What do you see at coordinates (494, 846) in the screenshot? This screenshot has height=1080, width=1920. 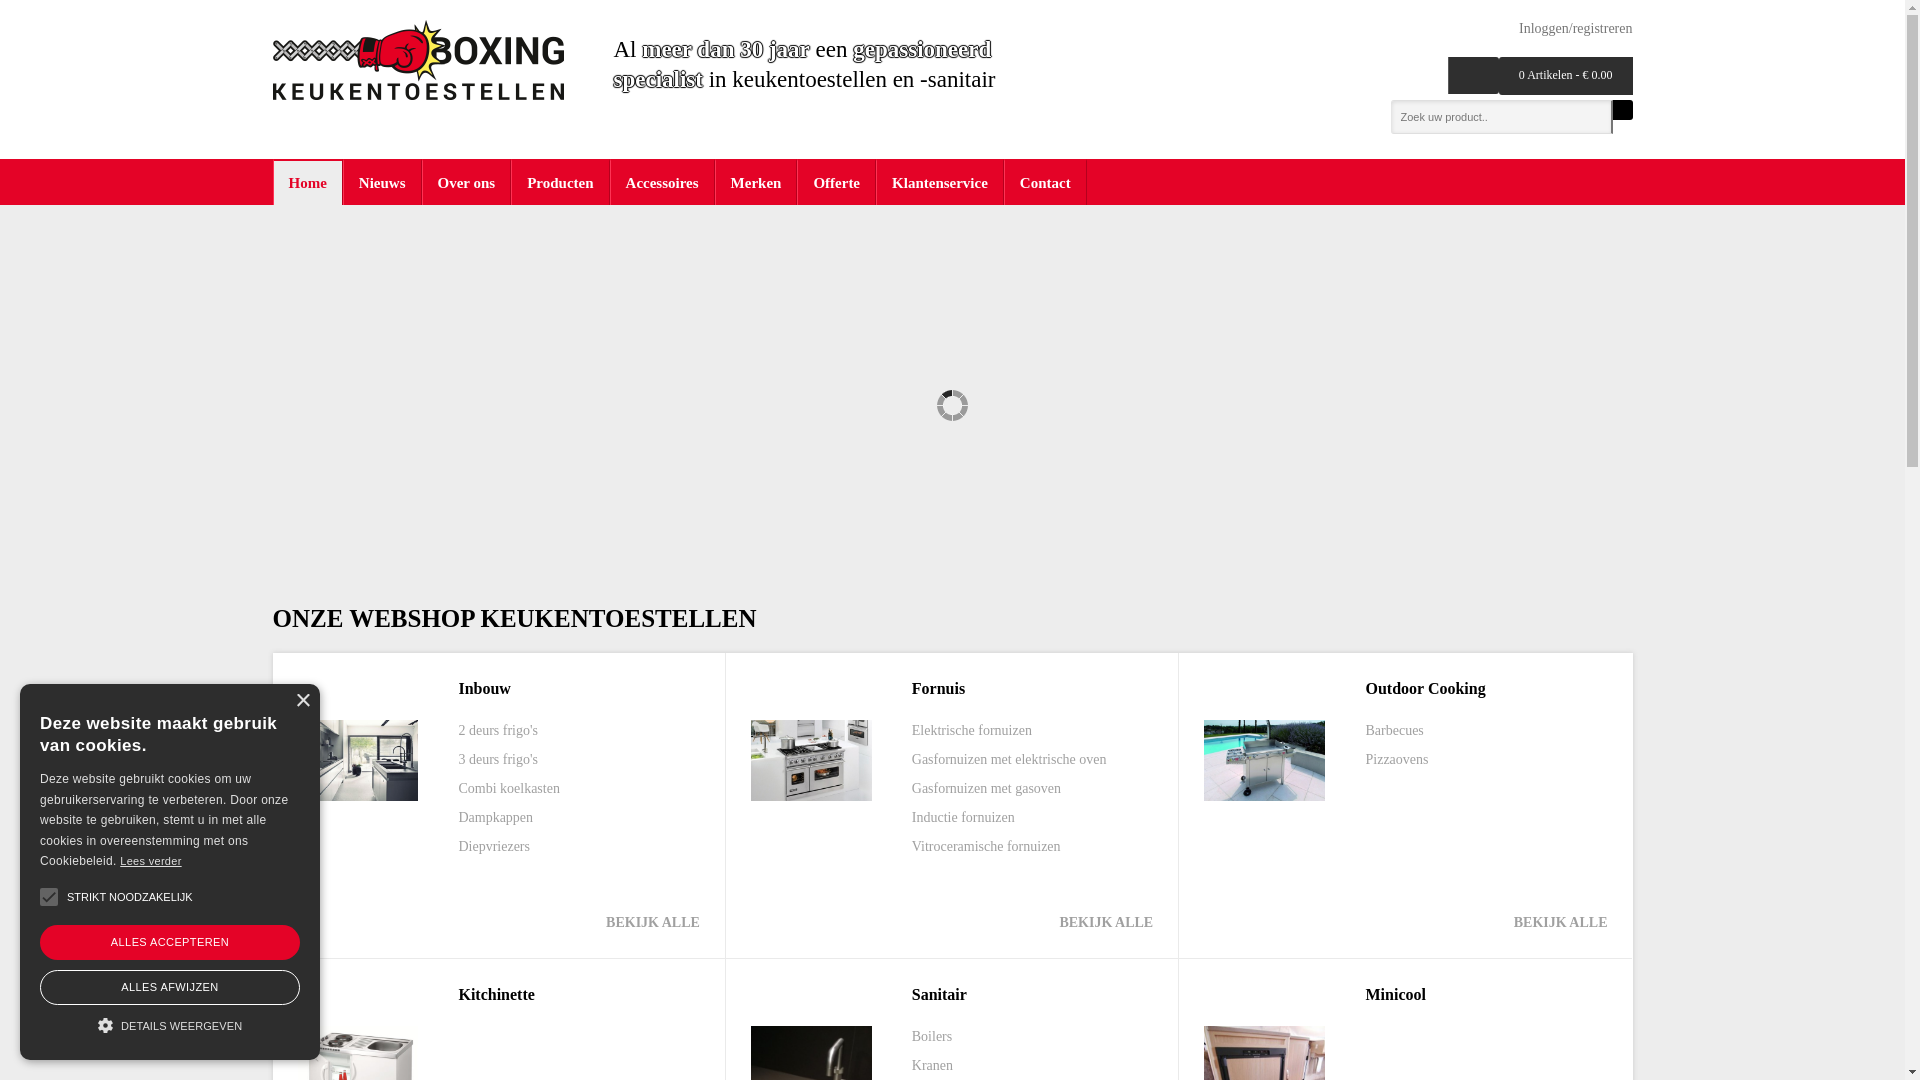 I see `Diepvriezers` at bounding box center [494, 846].